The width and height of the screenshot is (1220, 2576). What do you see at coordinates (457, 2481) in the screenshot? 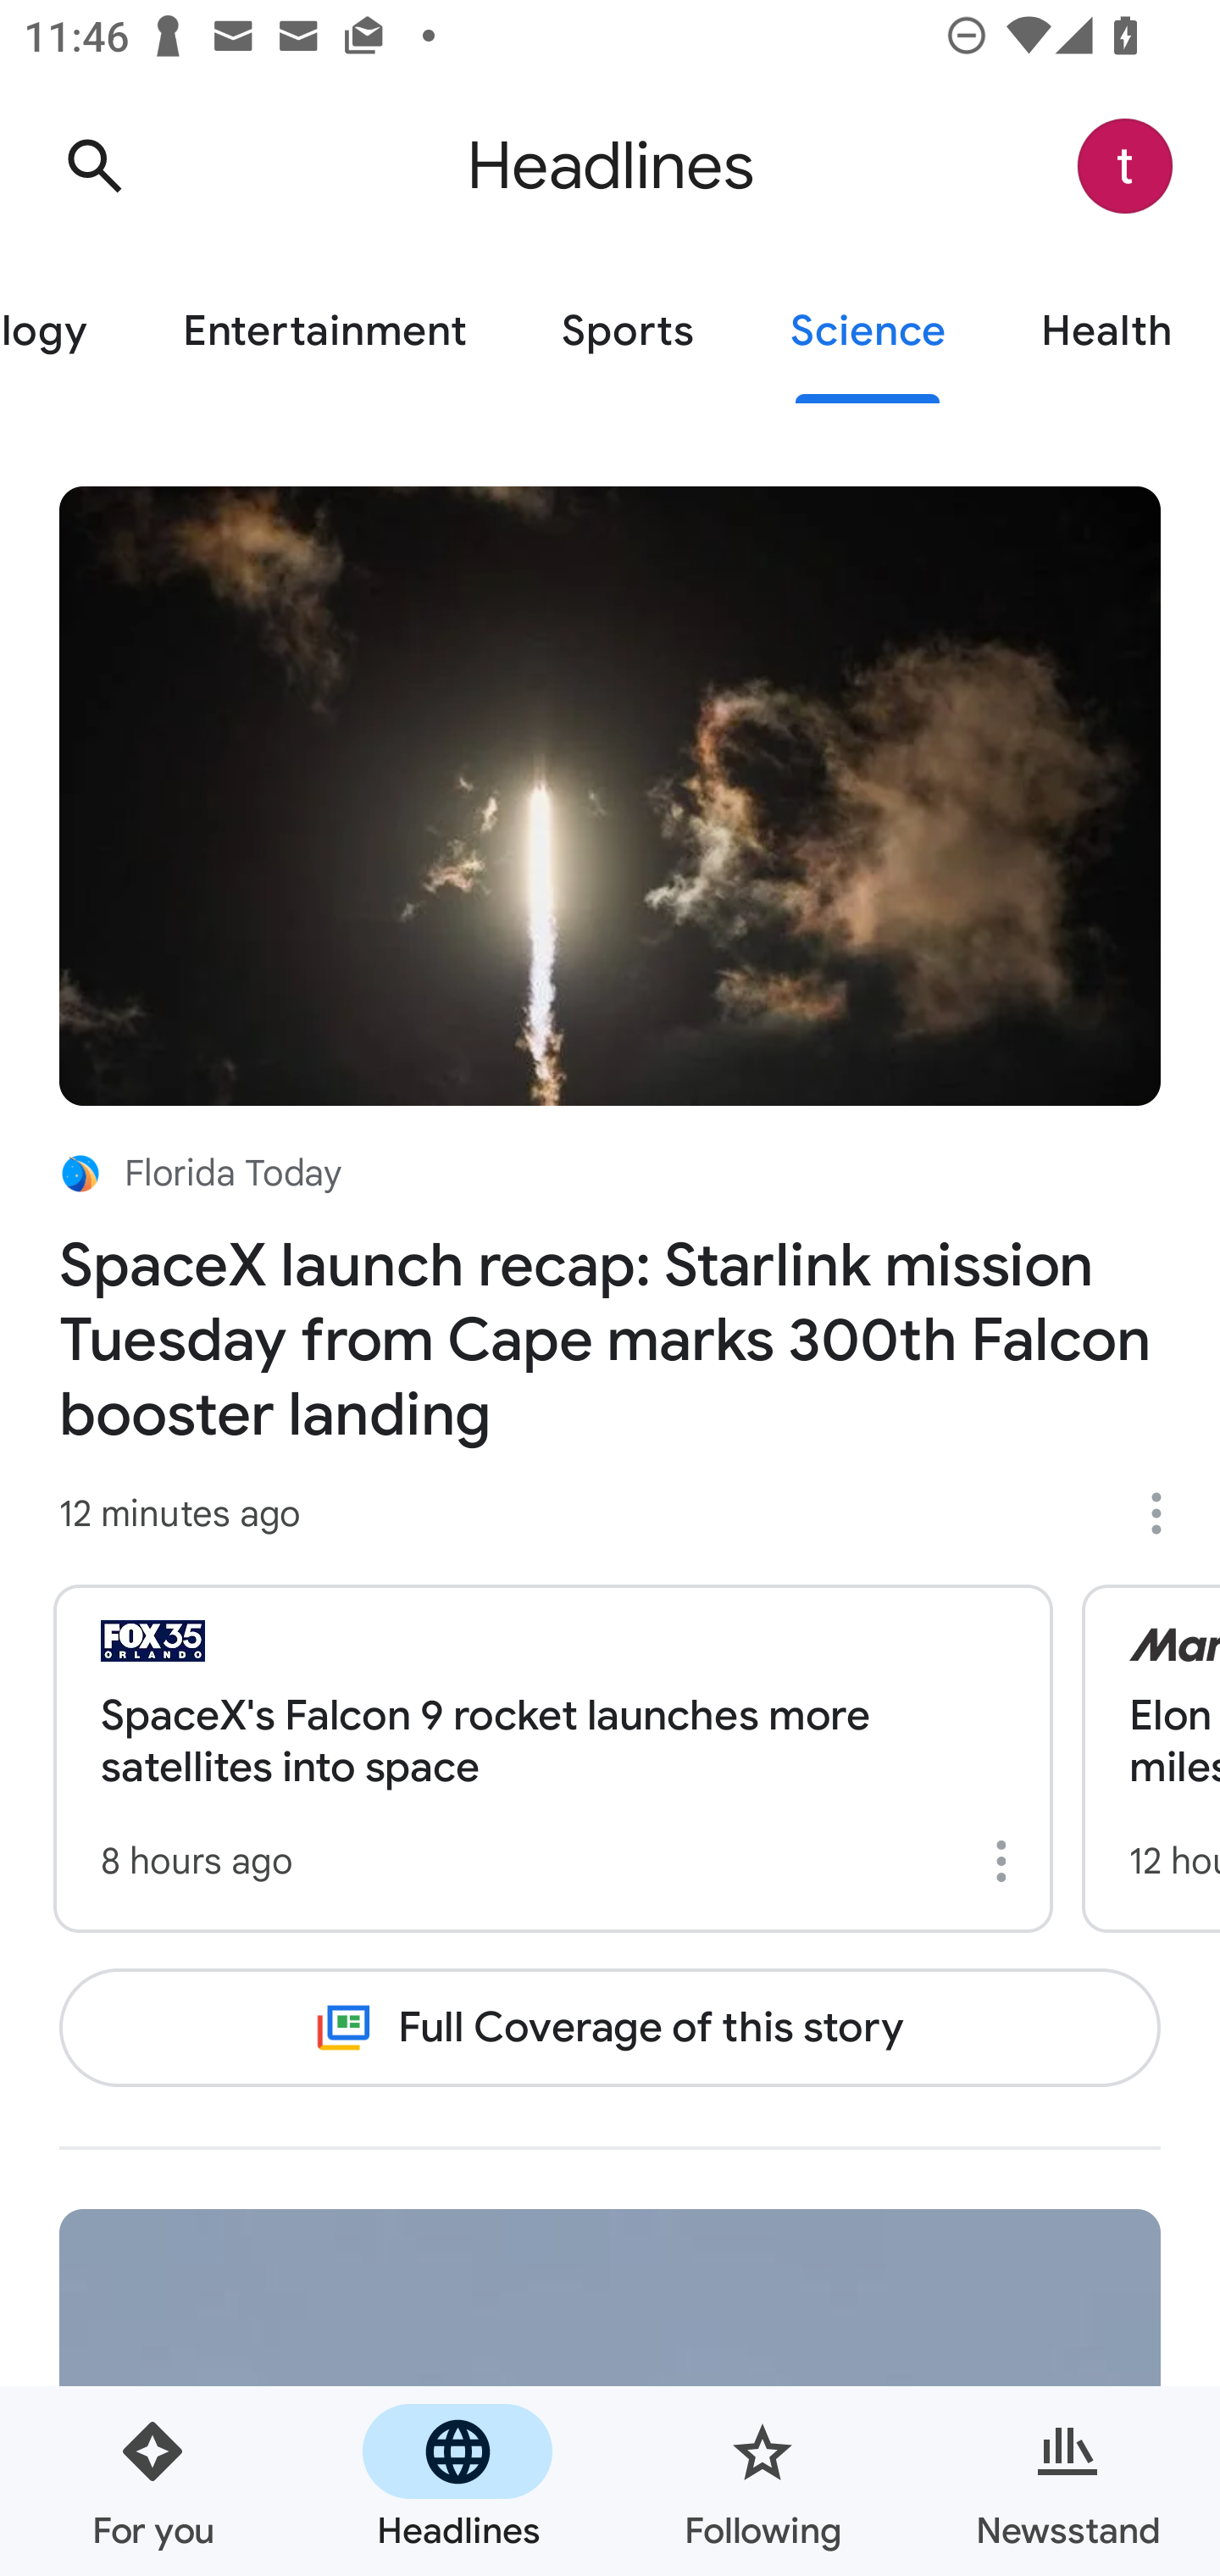
I see `Headlines` at bounding box center [457, 2481].